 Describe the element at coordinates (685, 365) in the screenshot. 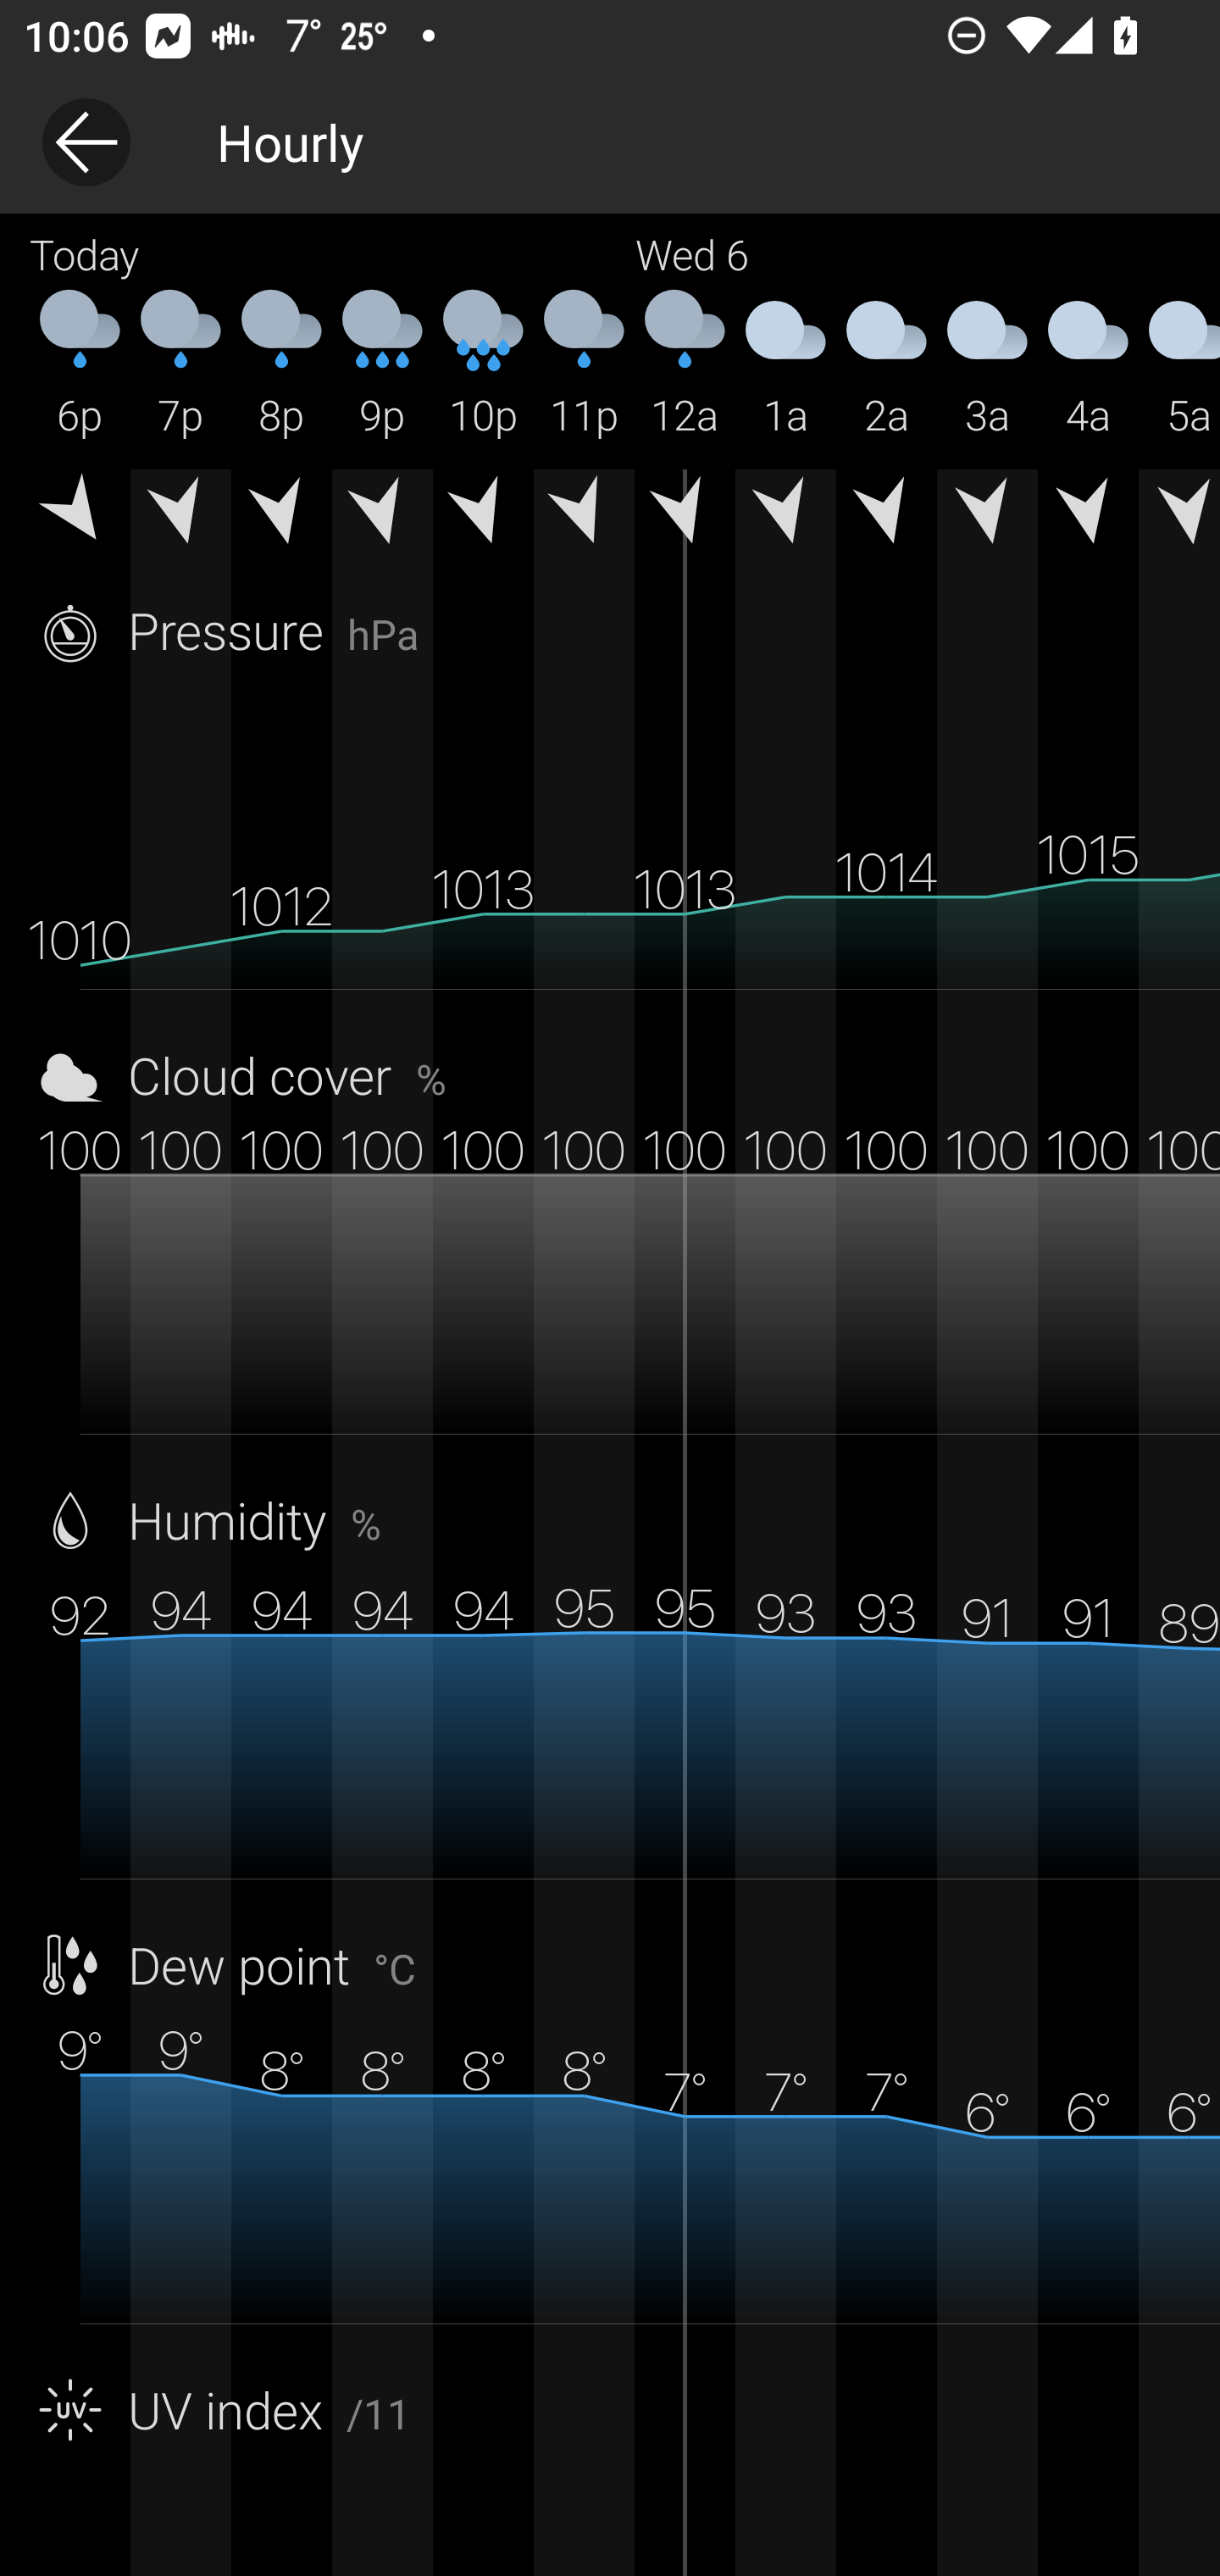

I see `12a` at that location.